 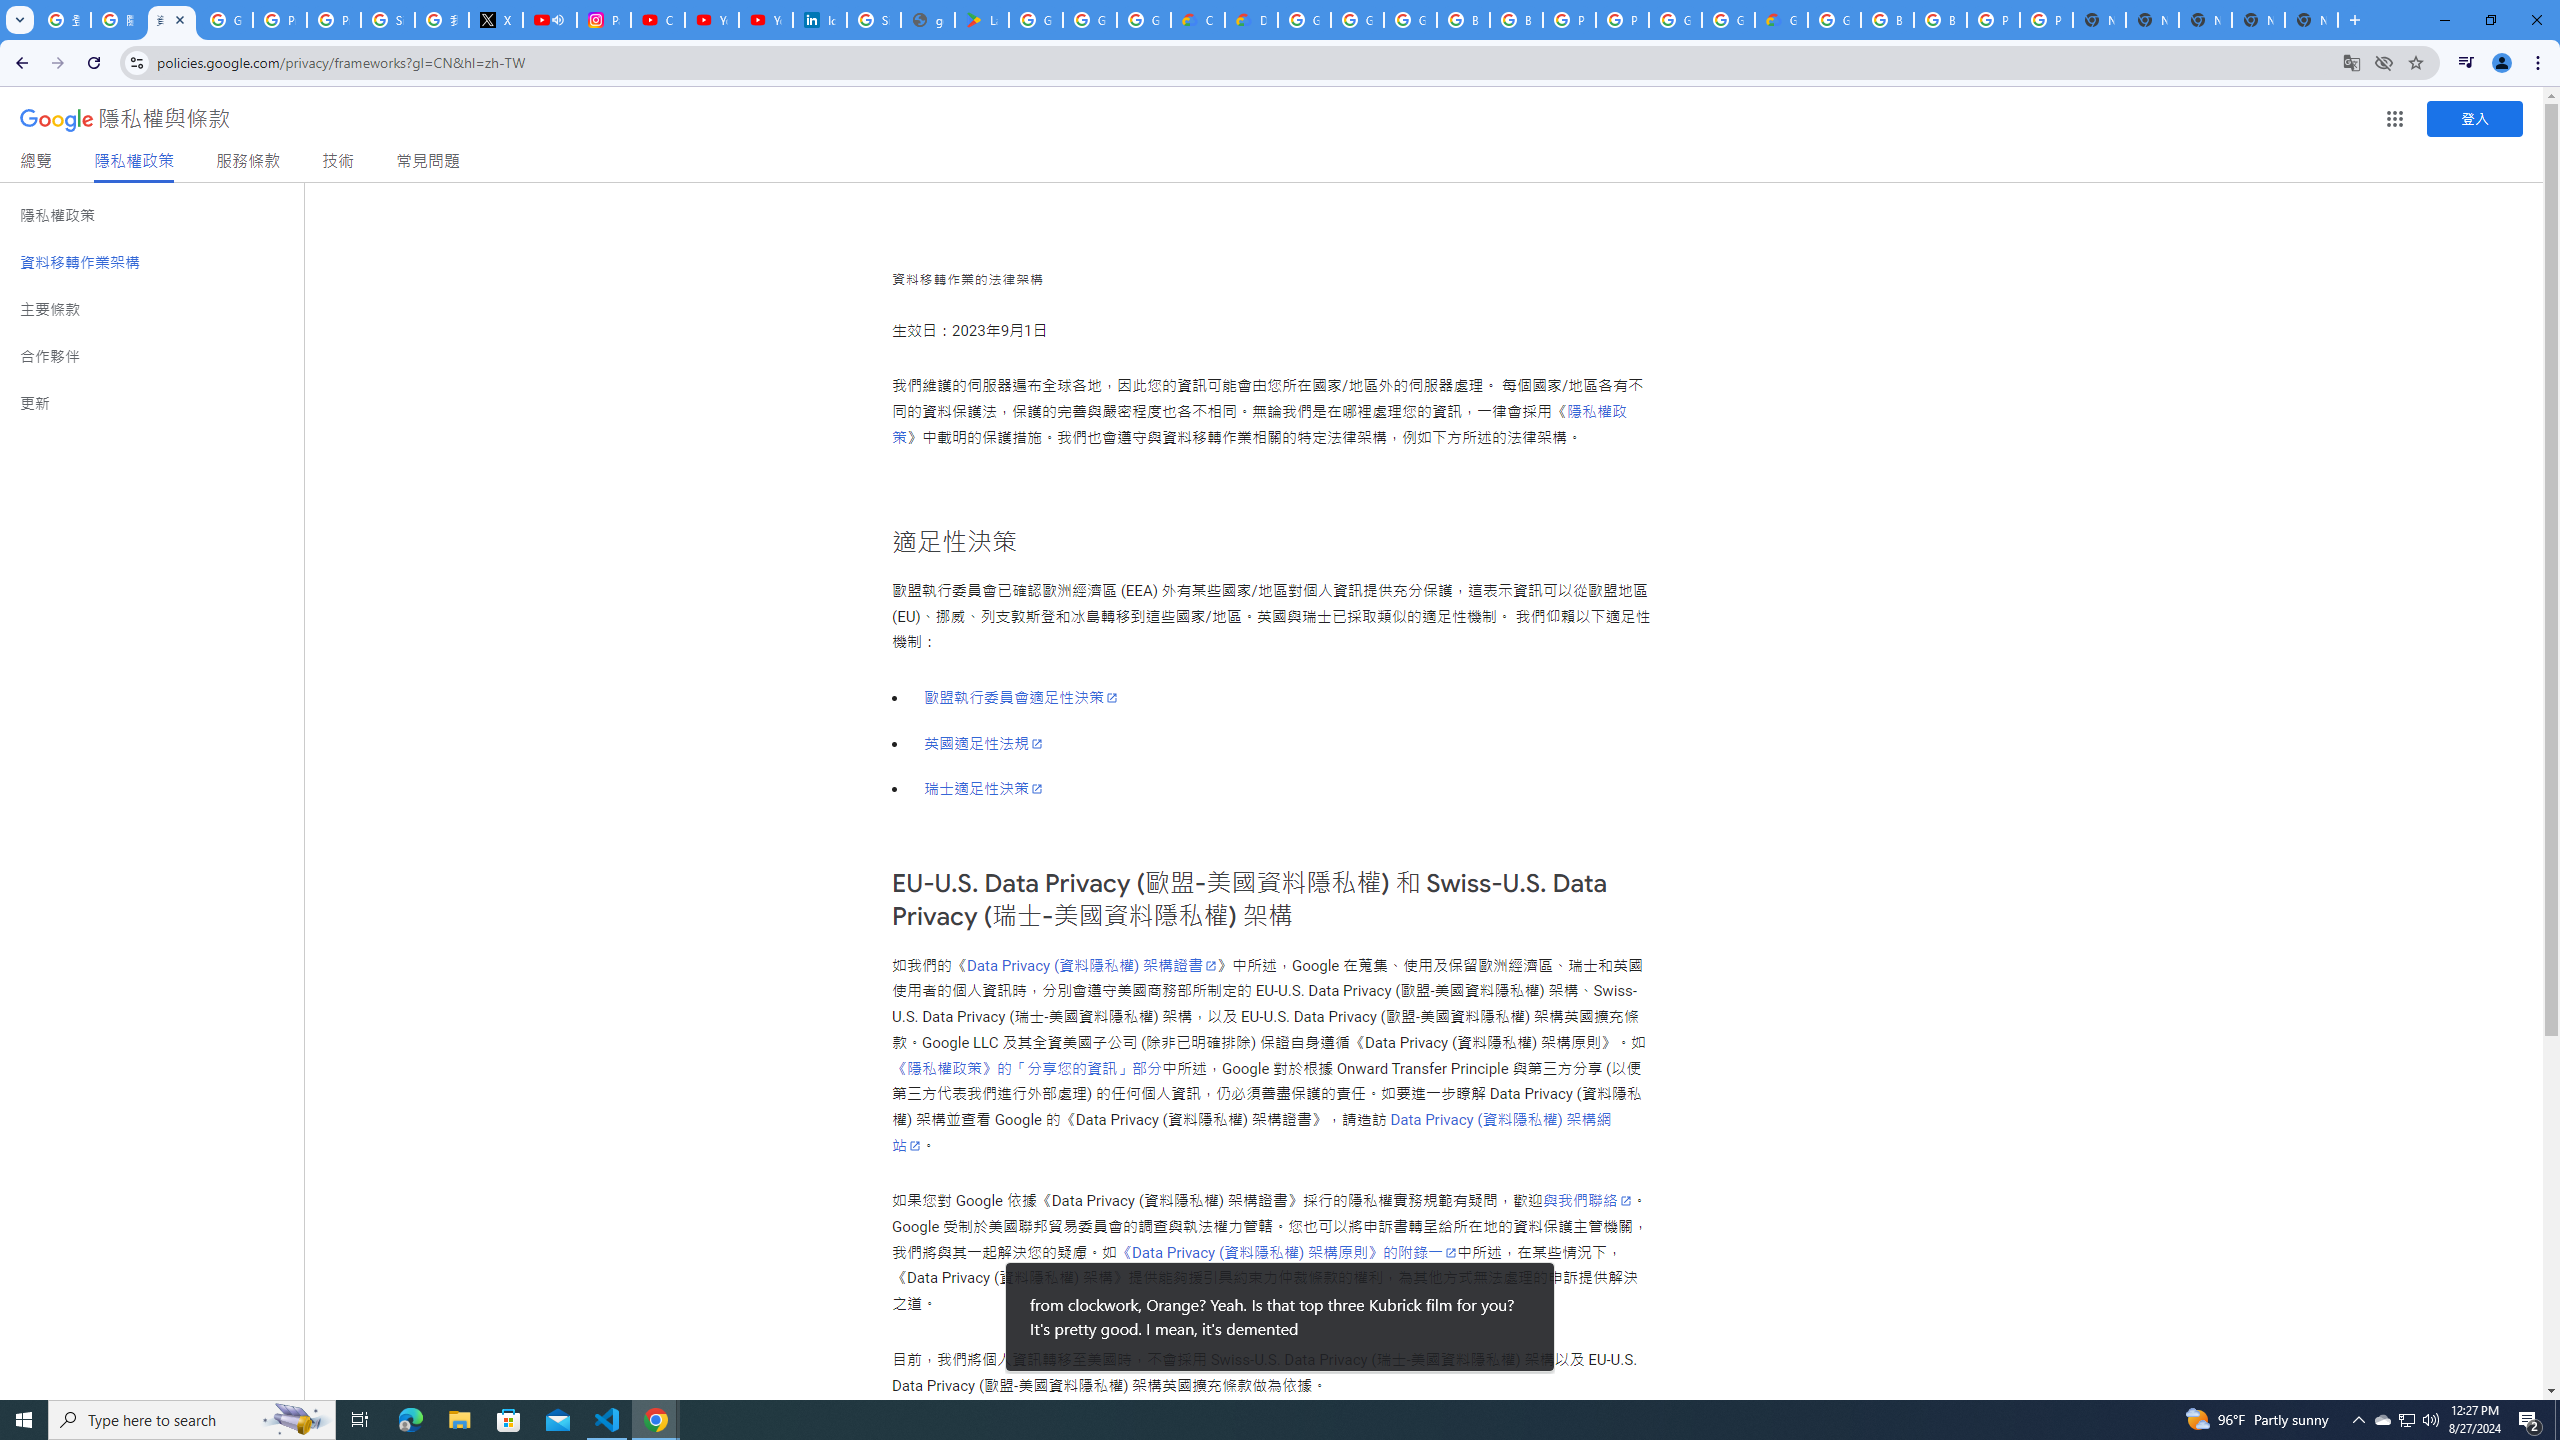 I want to click on Privacy Help Center - Policies Help, so click(x=278, y=20).